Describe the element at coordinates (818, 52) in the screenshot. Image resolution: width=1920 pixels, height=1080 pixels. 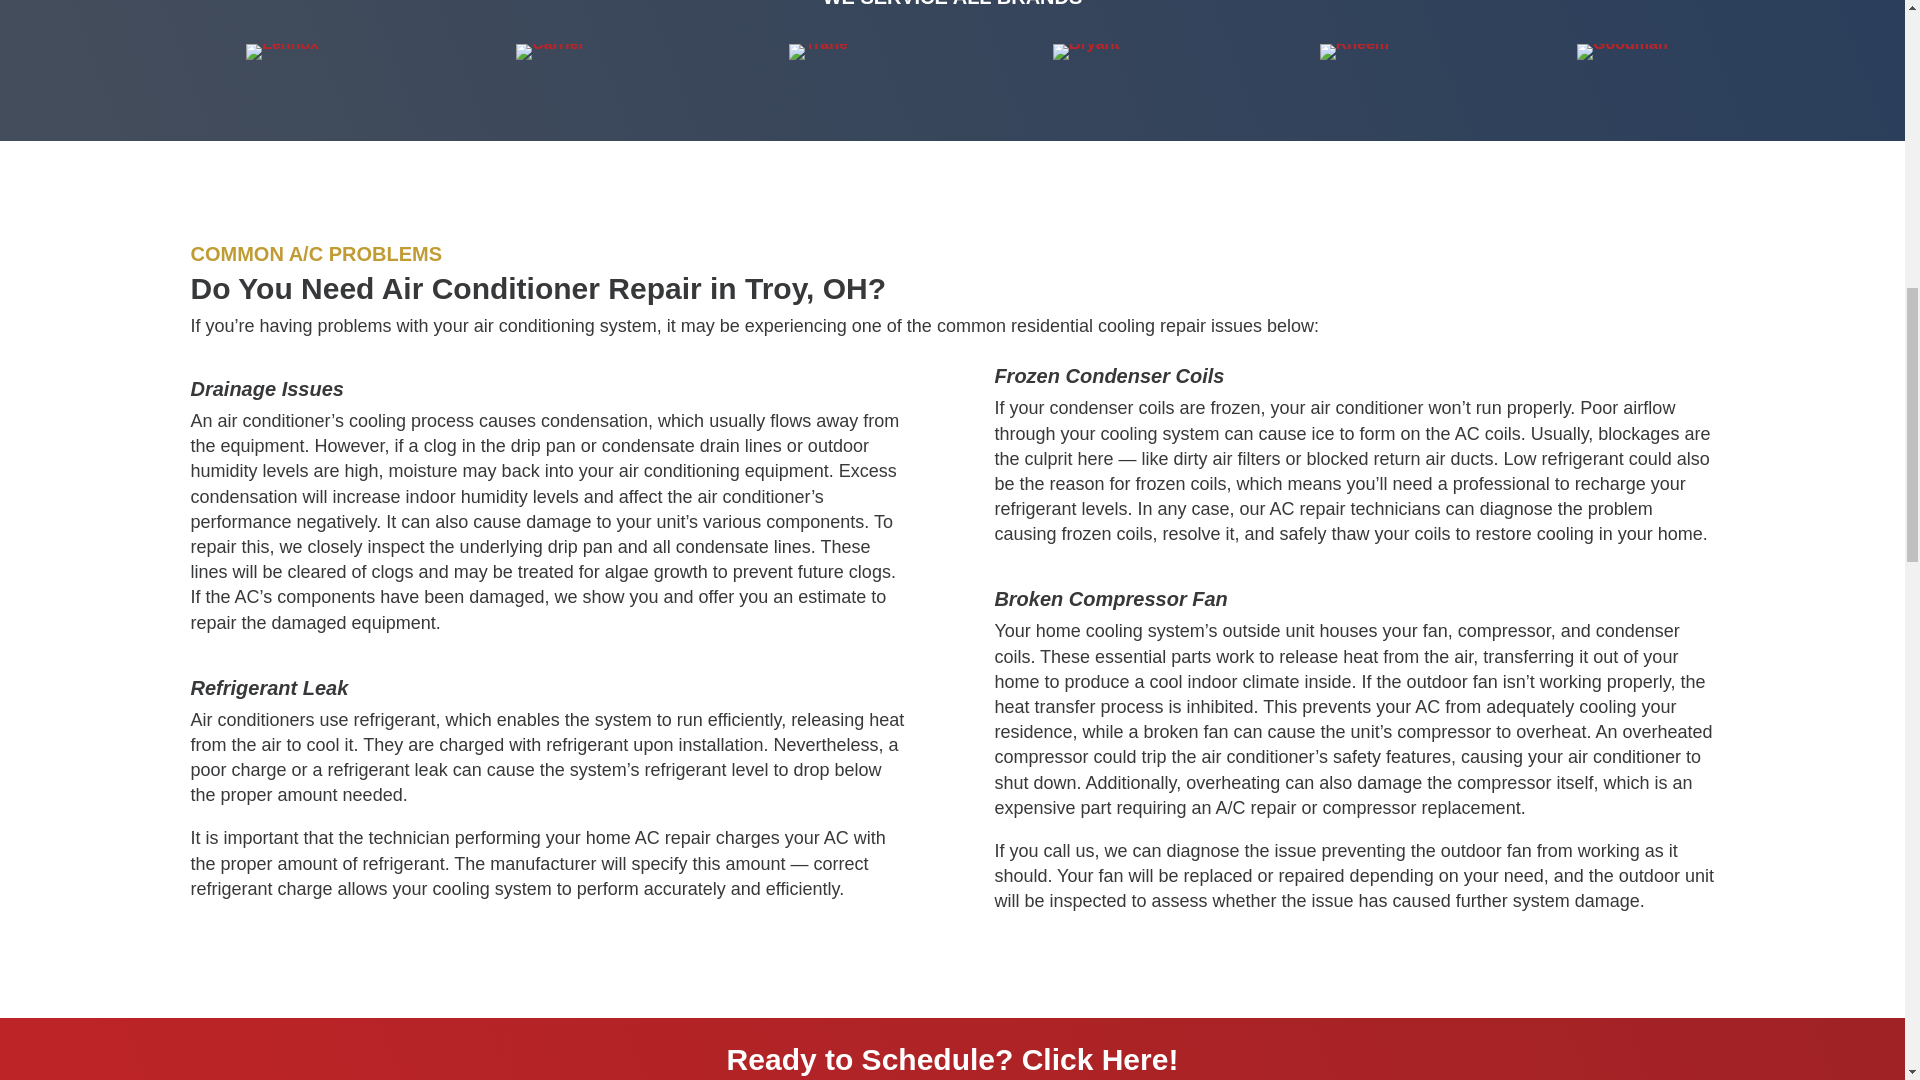
I see `Trane` at that location.